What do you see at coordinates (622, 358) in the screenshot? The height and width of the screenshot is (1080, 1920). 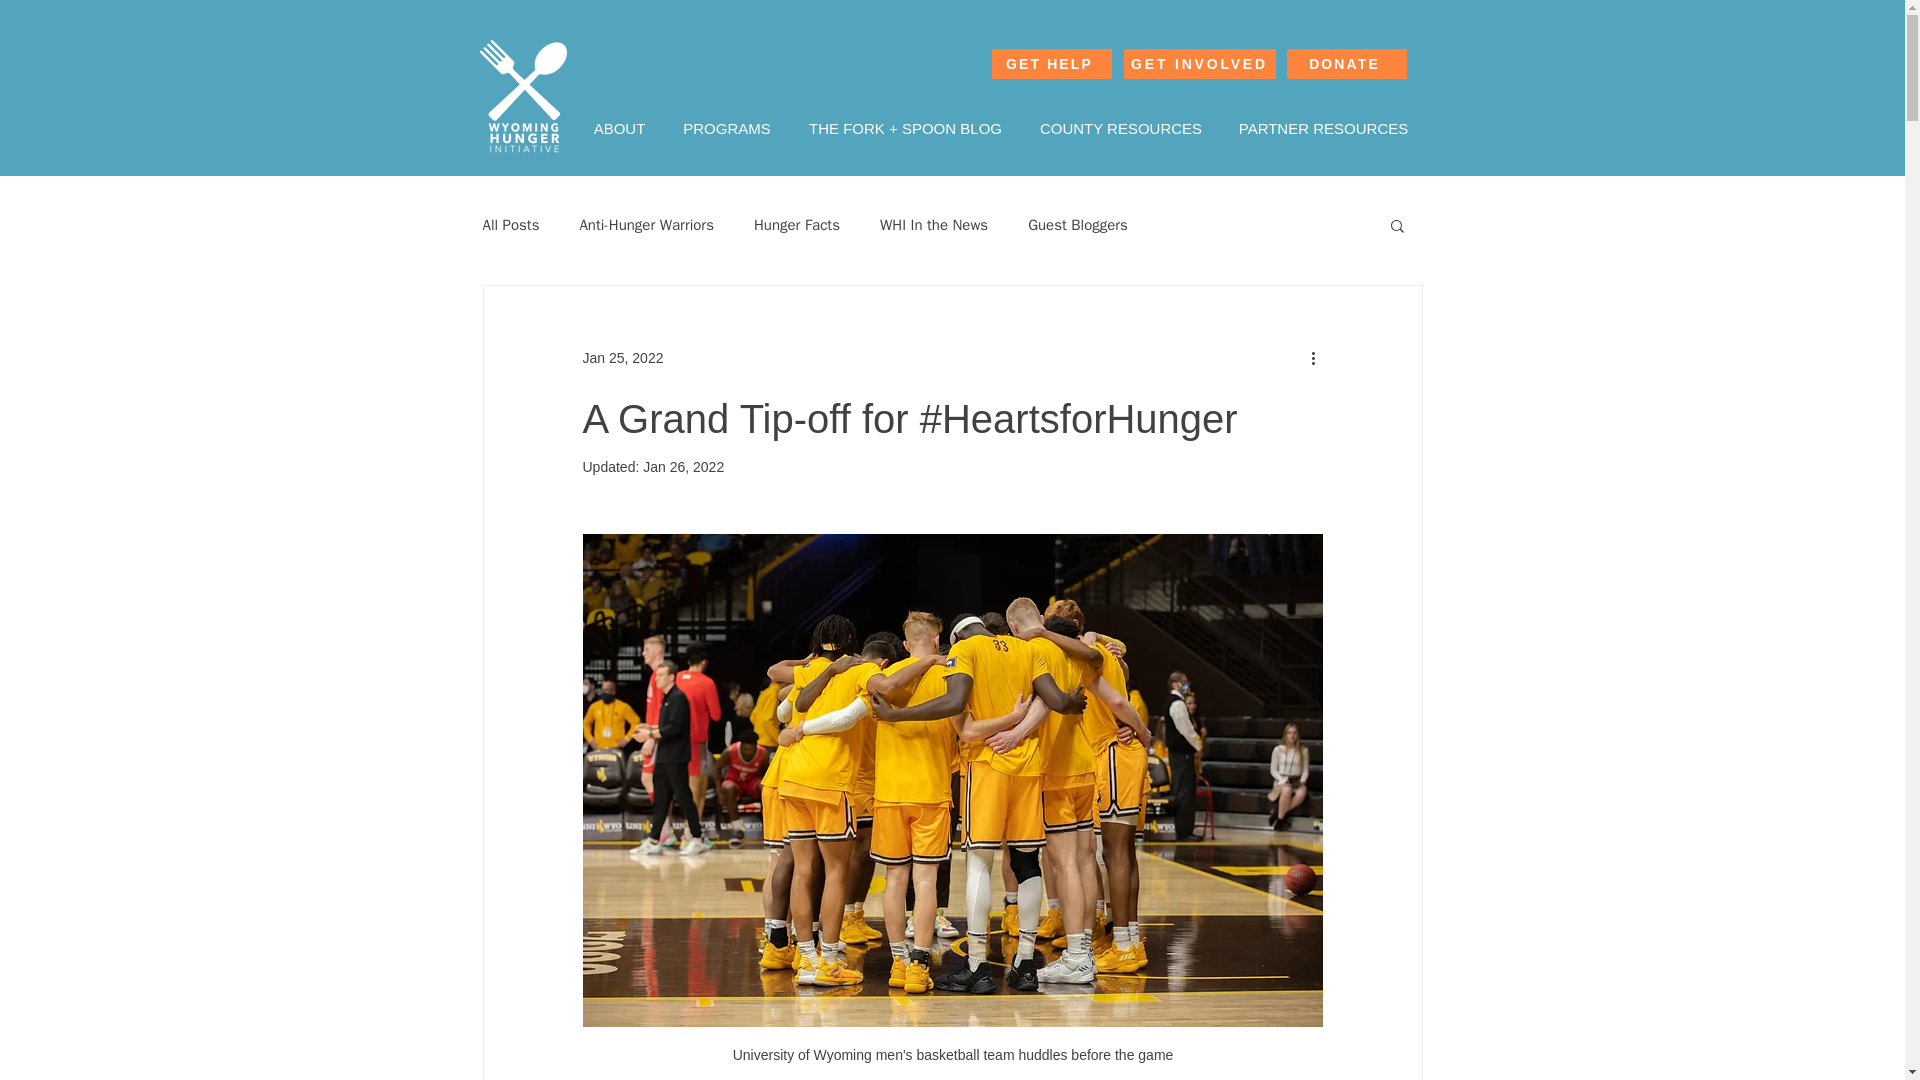 I see `Jan 25, 2022` at bounding box center [622, 358].